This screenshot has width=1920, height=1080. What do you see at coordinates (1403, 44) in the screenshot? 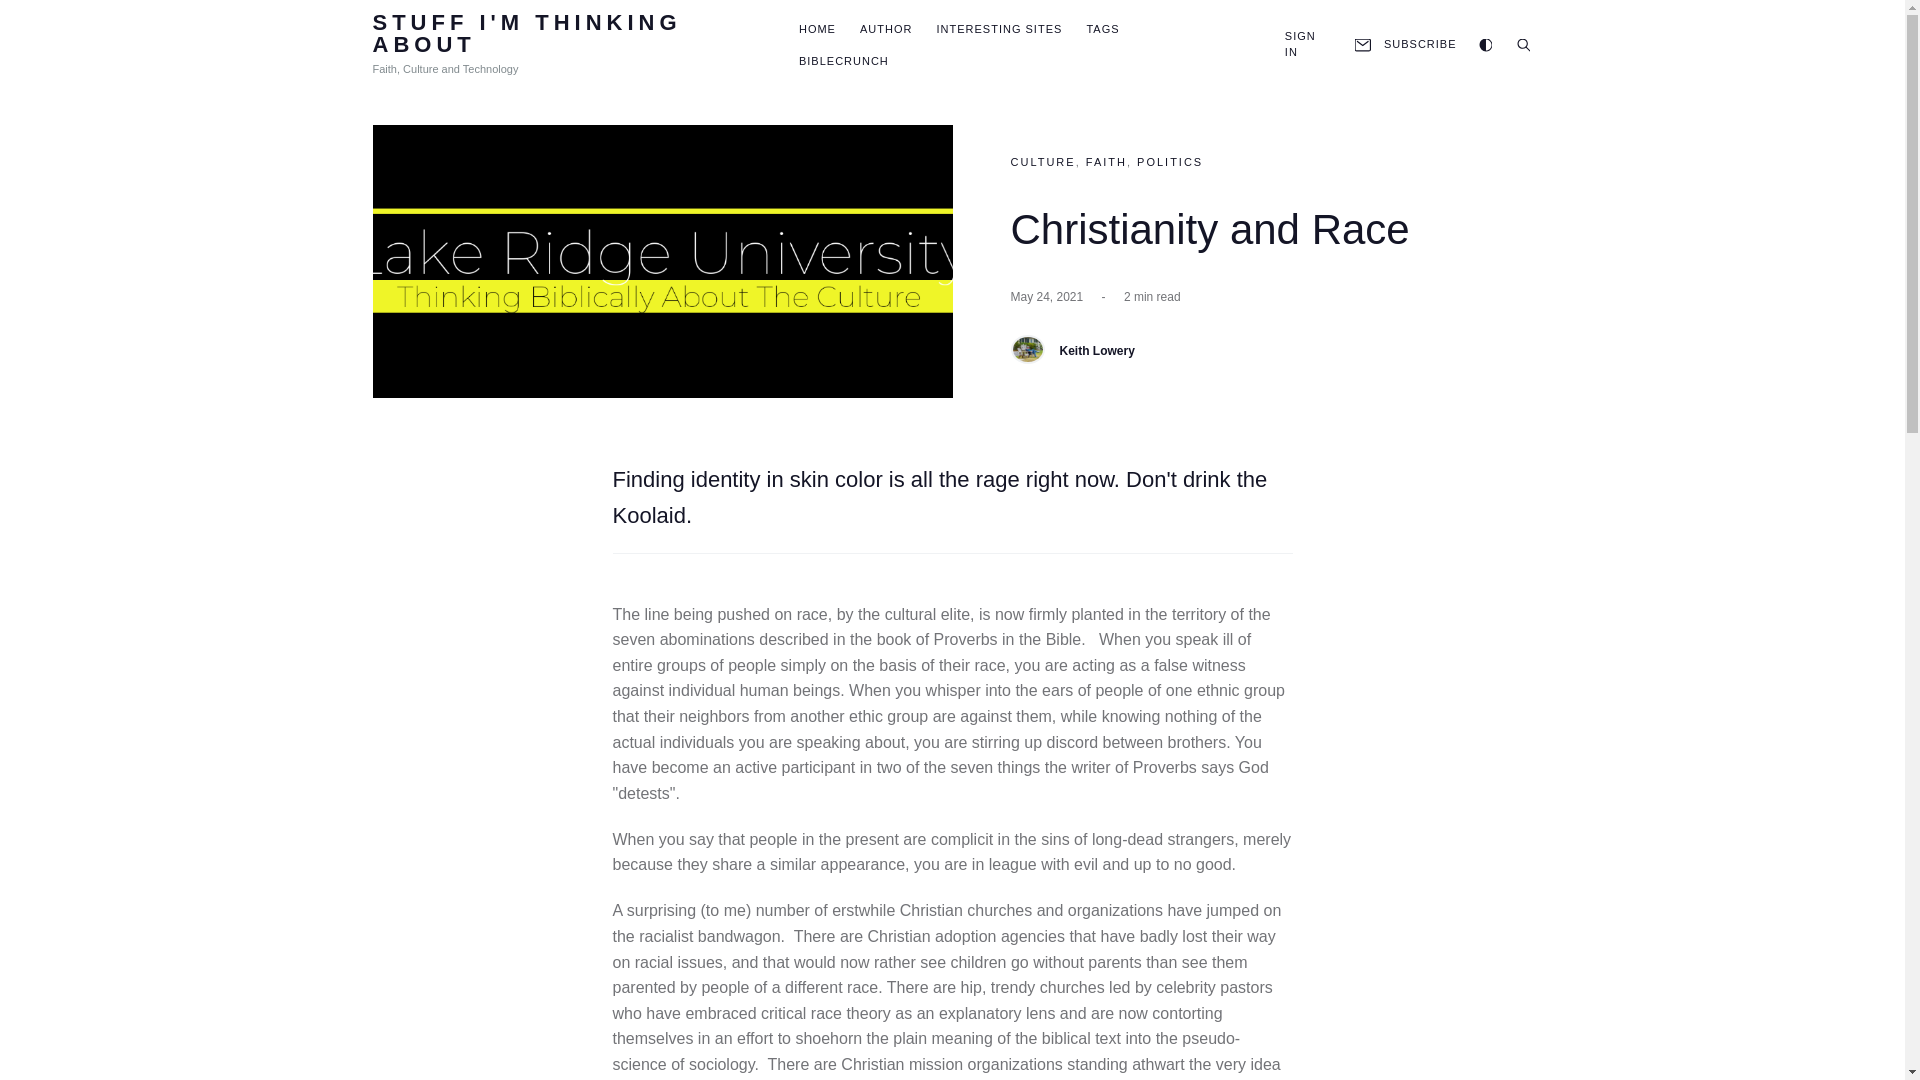
I see `SUBSCRIBE` at bounding box center [1403, 44].